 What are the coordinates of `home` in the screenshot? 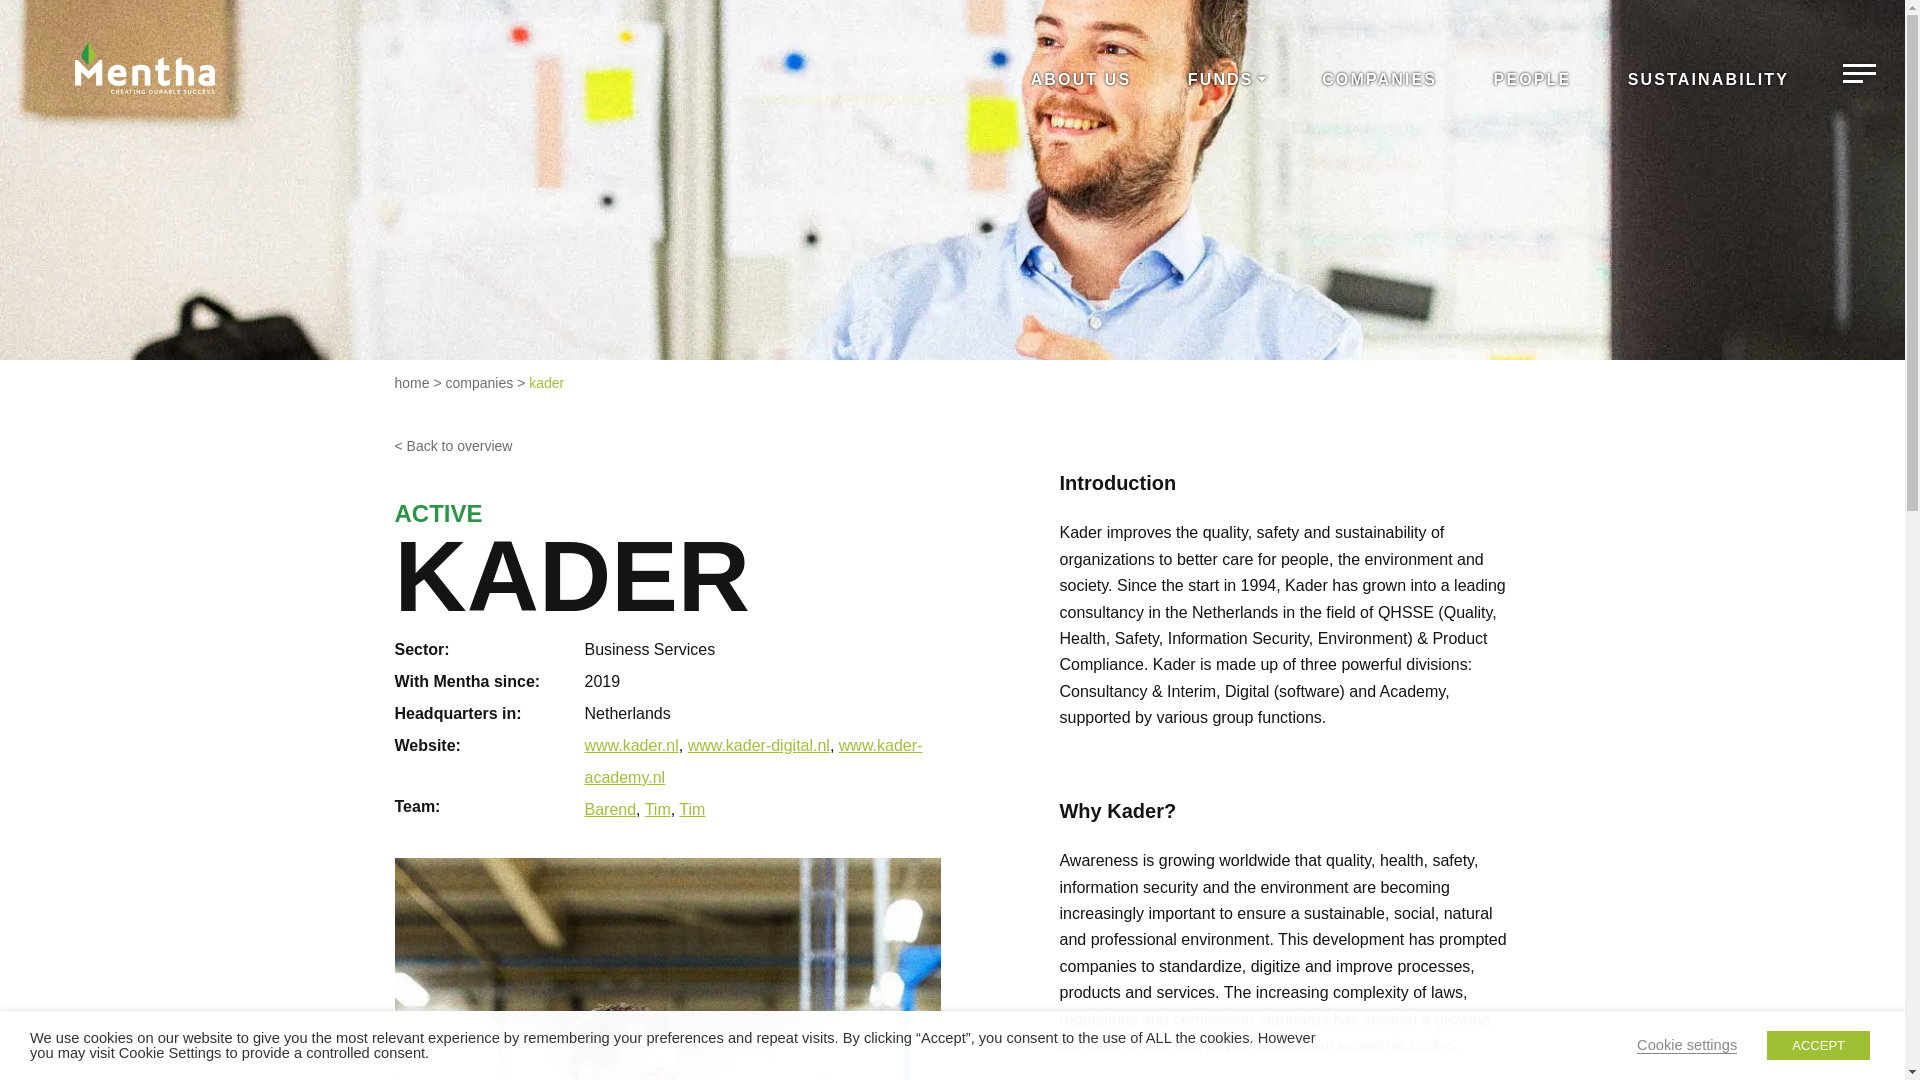 It's located at (410, 382).